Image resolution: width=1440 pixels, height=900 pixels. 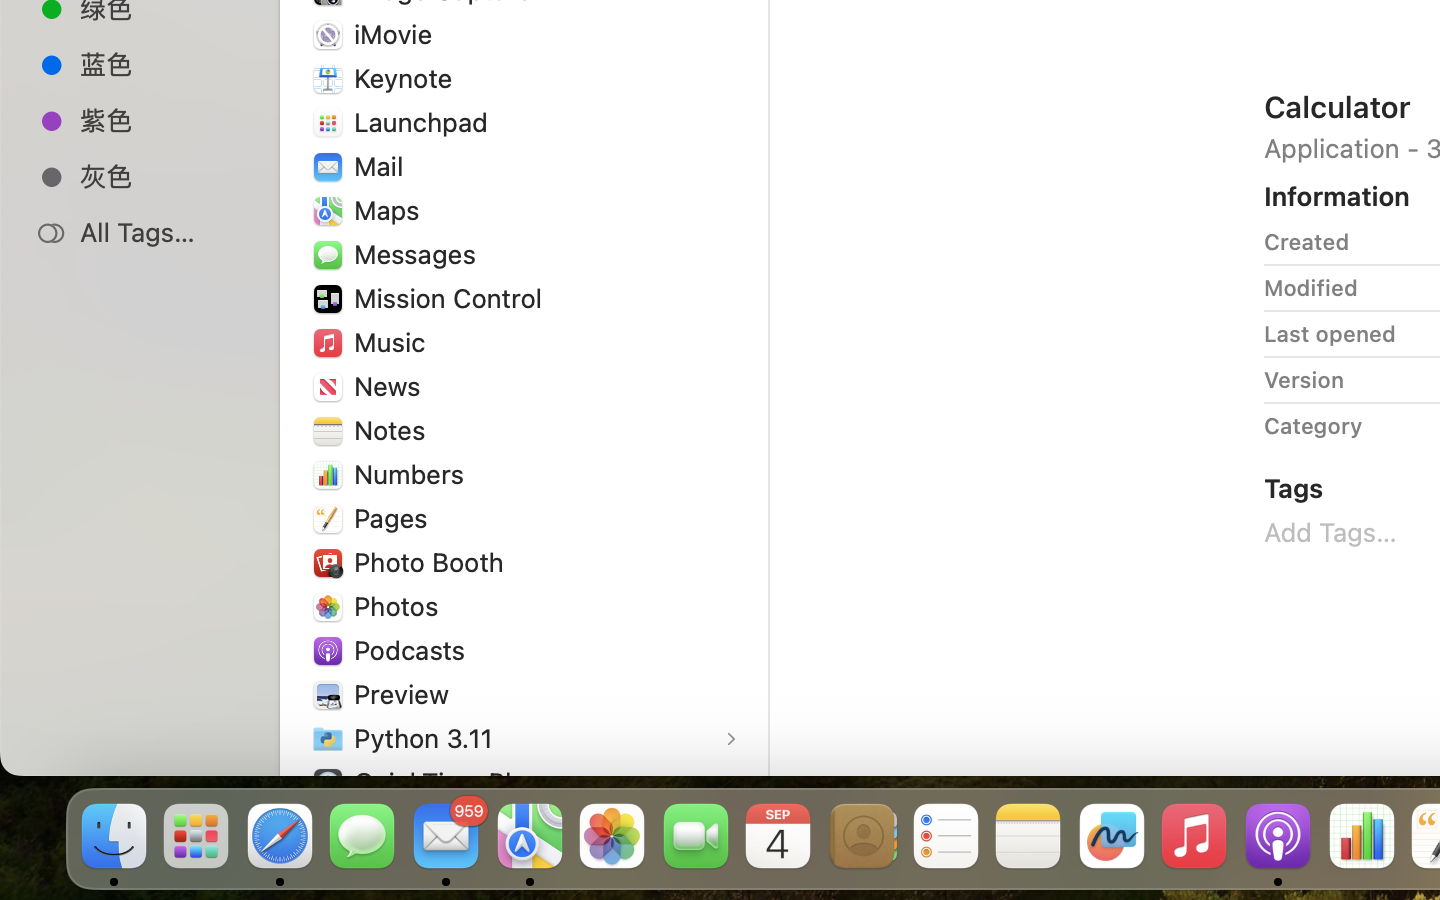 What do you see at coordinates (1313, 426) in the screenshot?
I see `Category` at bounding box center [1313, 426].